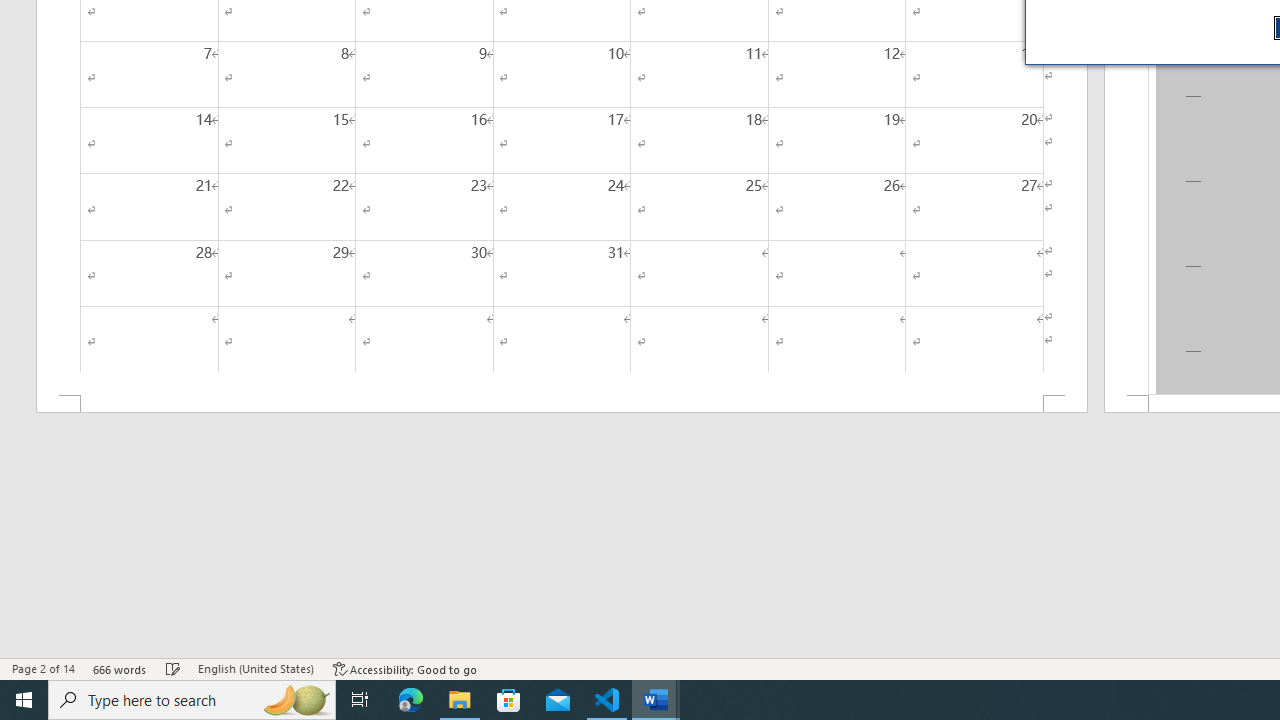 This screenshot has width=1280, height=720. Describe the element at coordinates (656, 700) in the screenshot. I see `Word - 2 running windows` at that location.